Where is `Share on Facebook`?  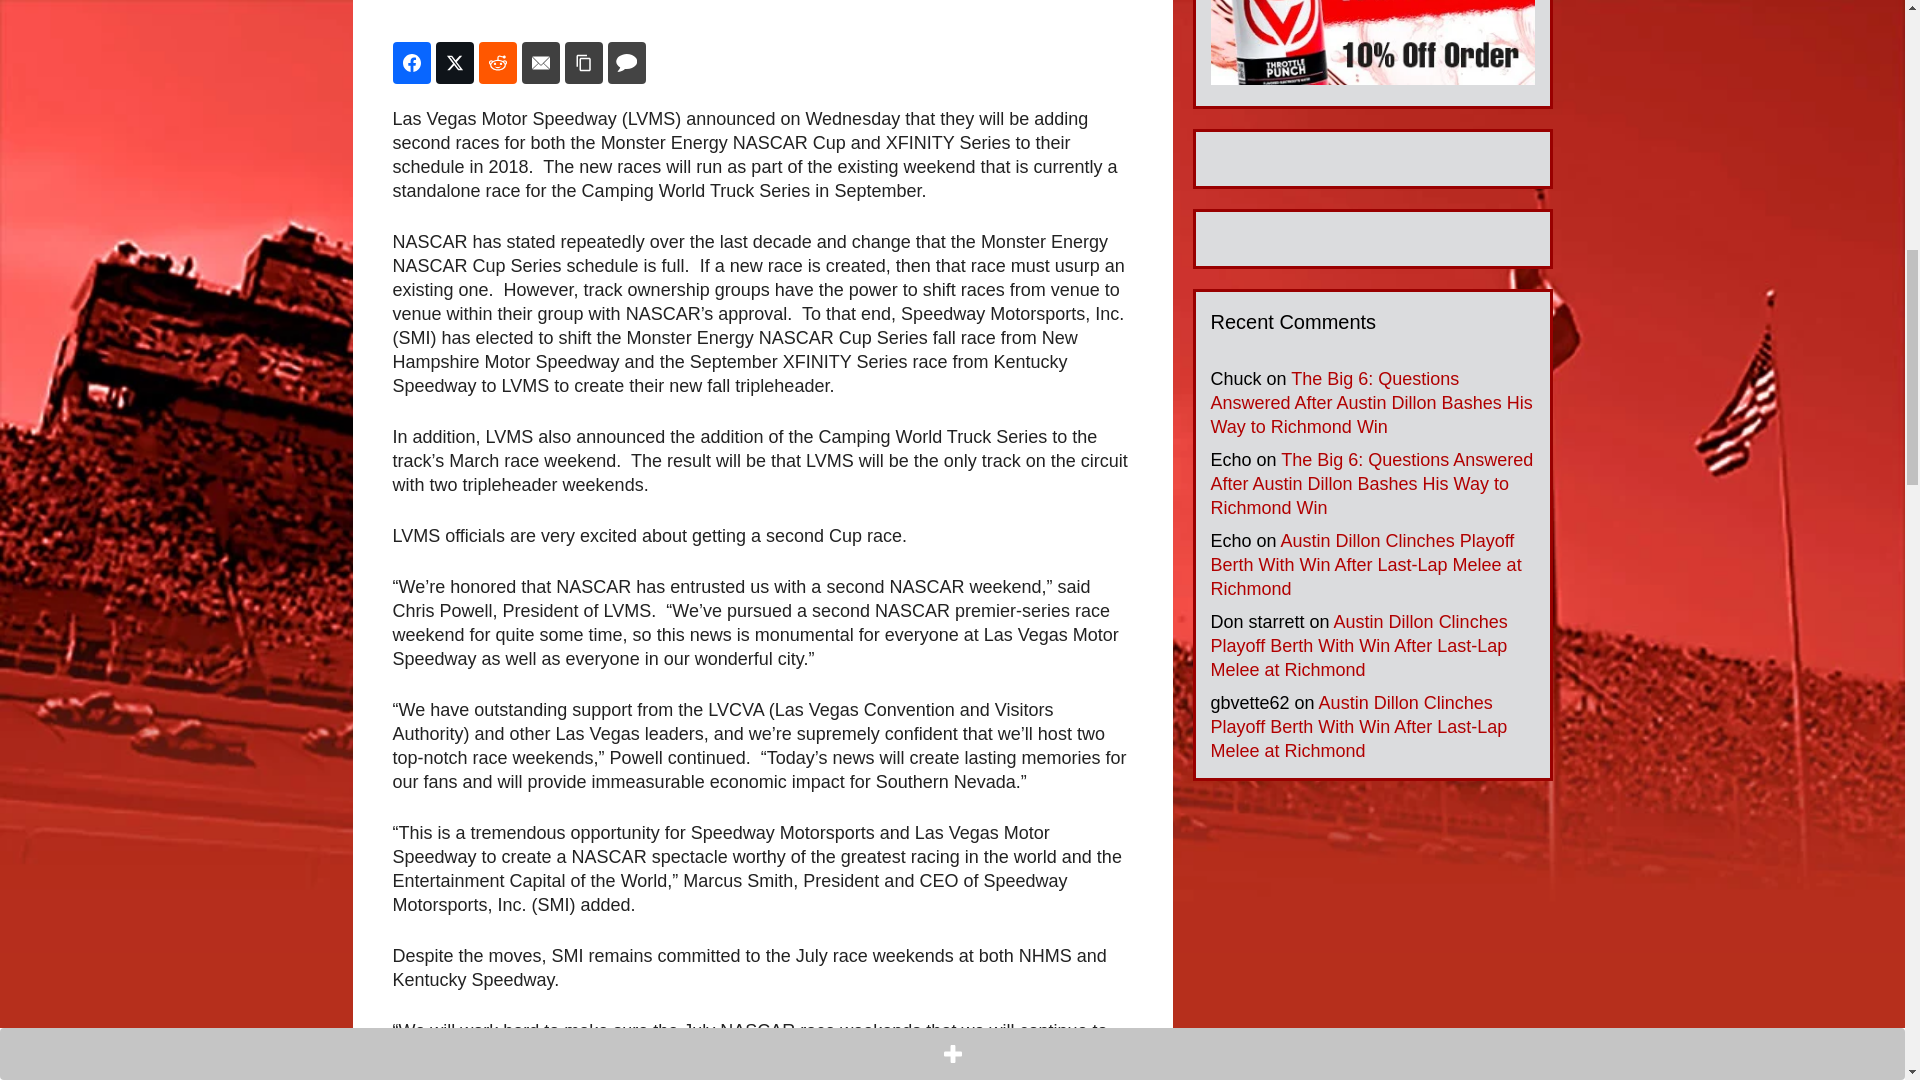 Share on Facebook is located at coordinates (410, 63).